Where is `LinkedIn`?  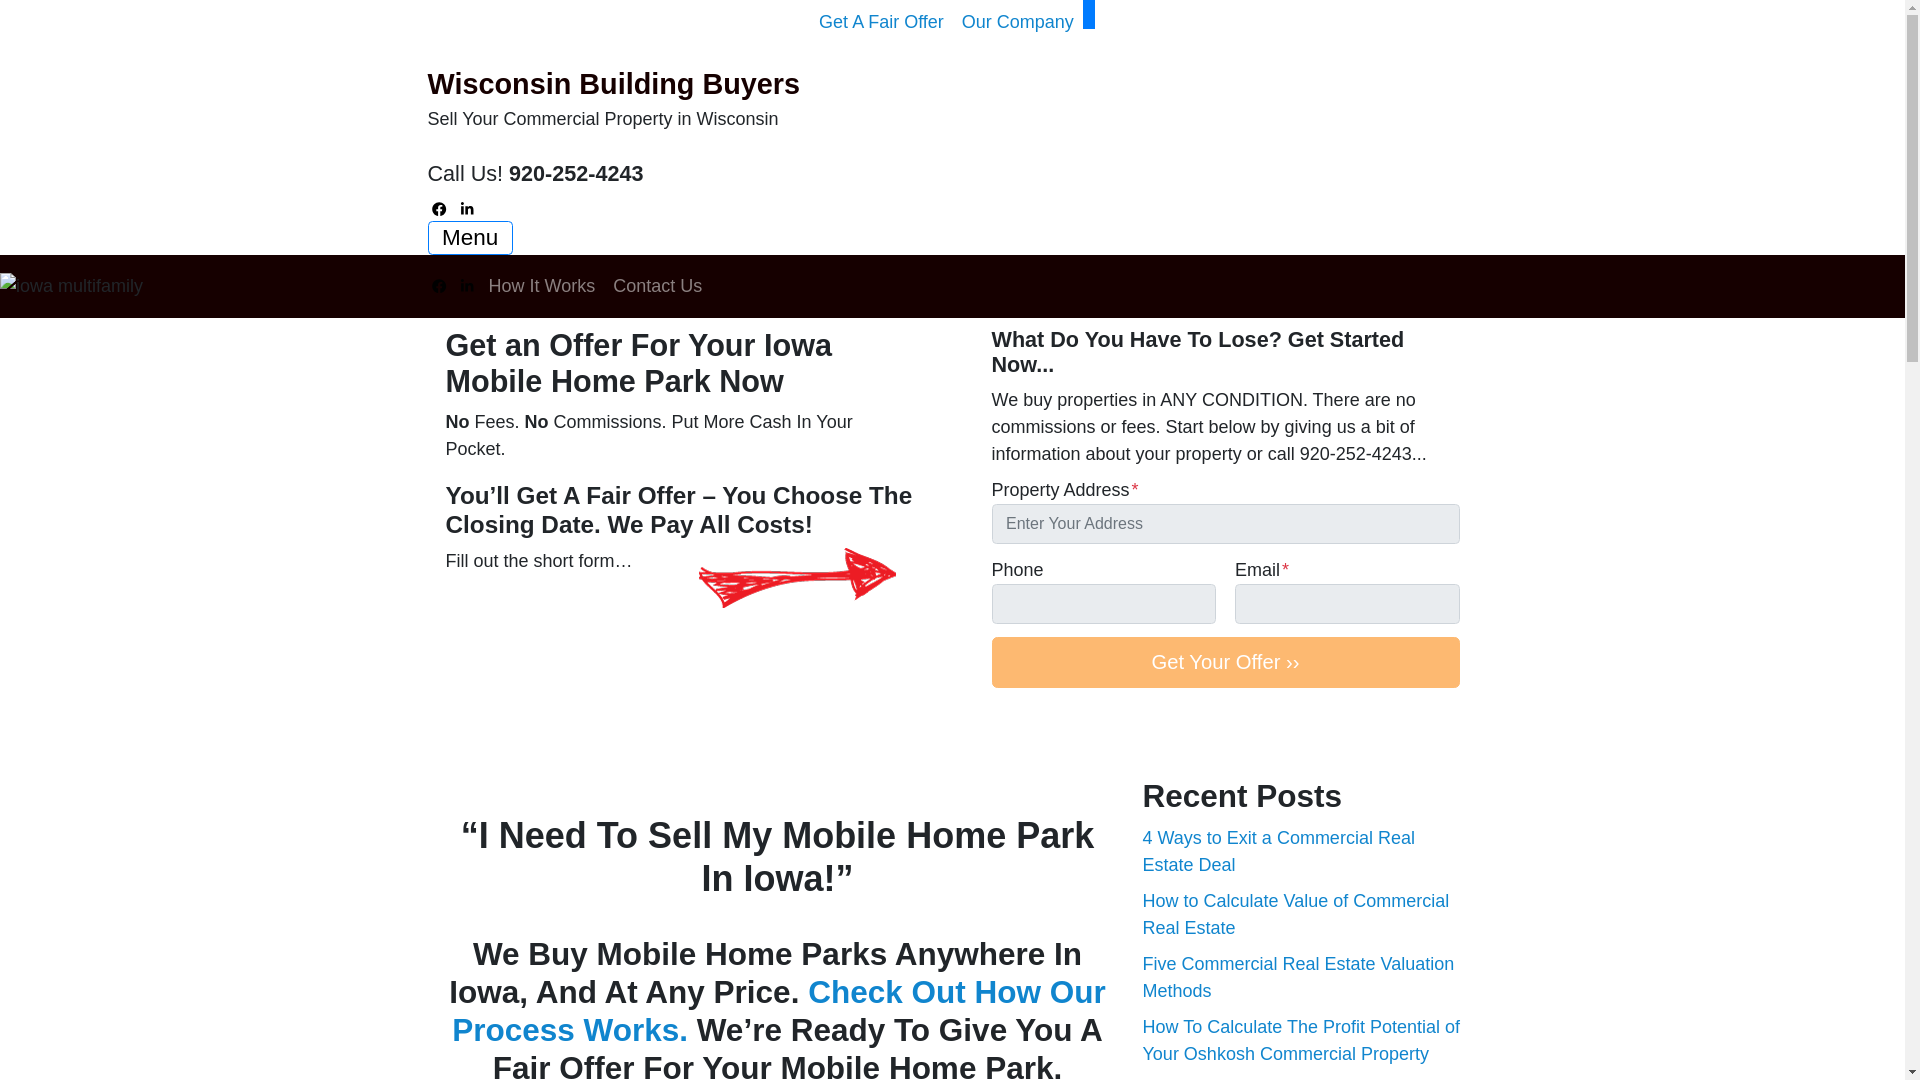
LinkedIn is located at coordinates (468, 286).